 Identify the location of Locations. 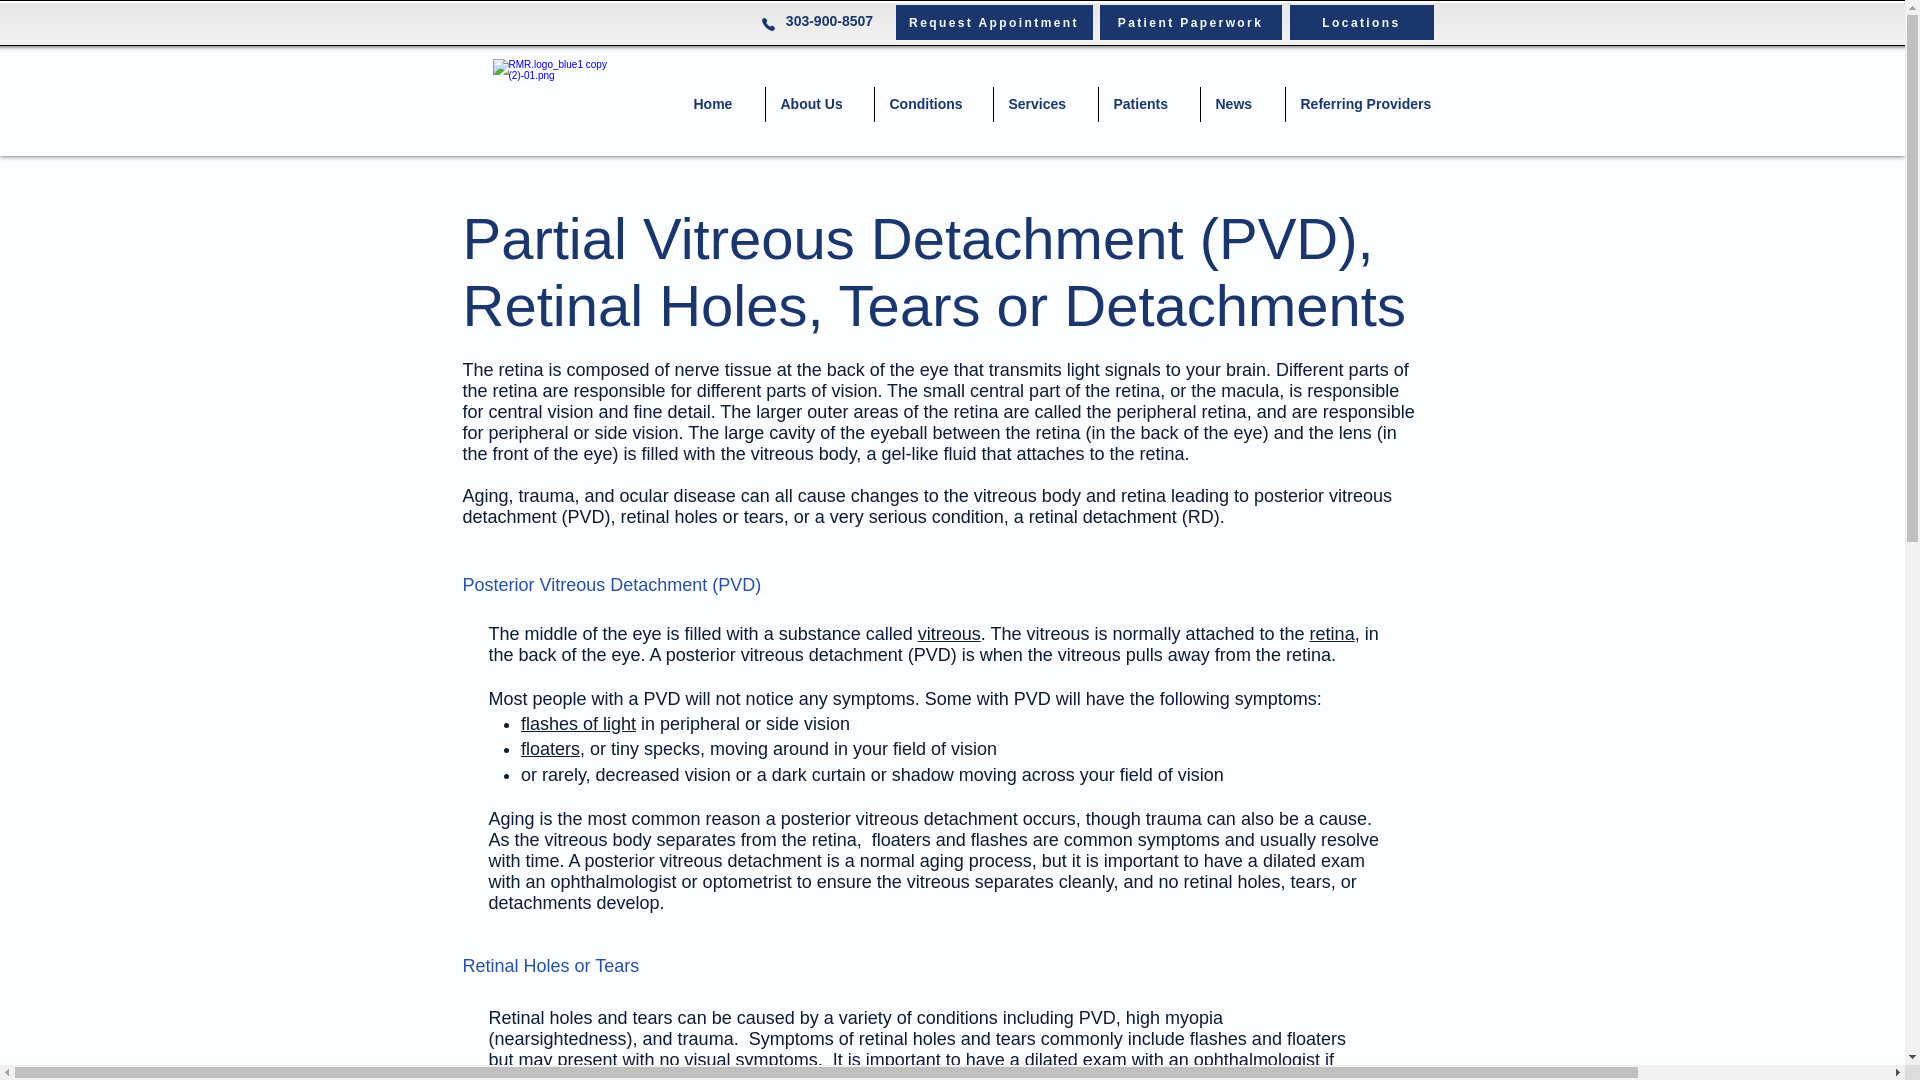
(1362, 22).